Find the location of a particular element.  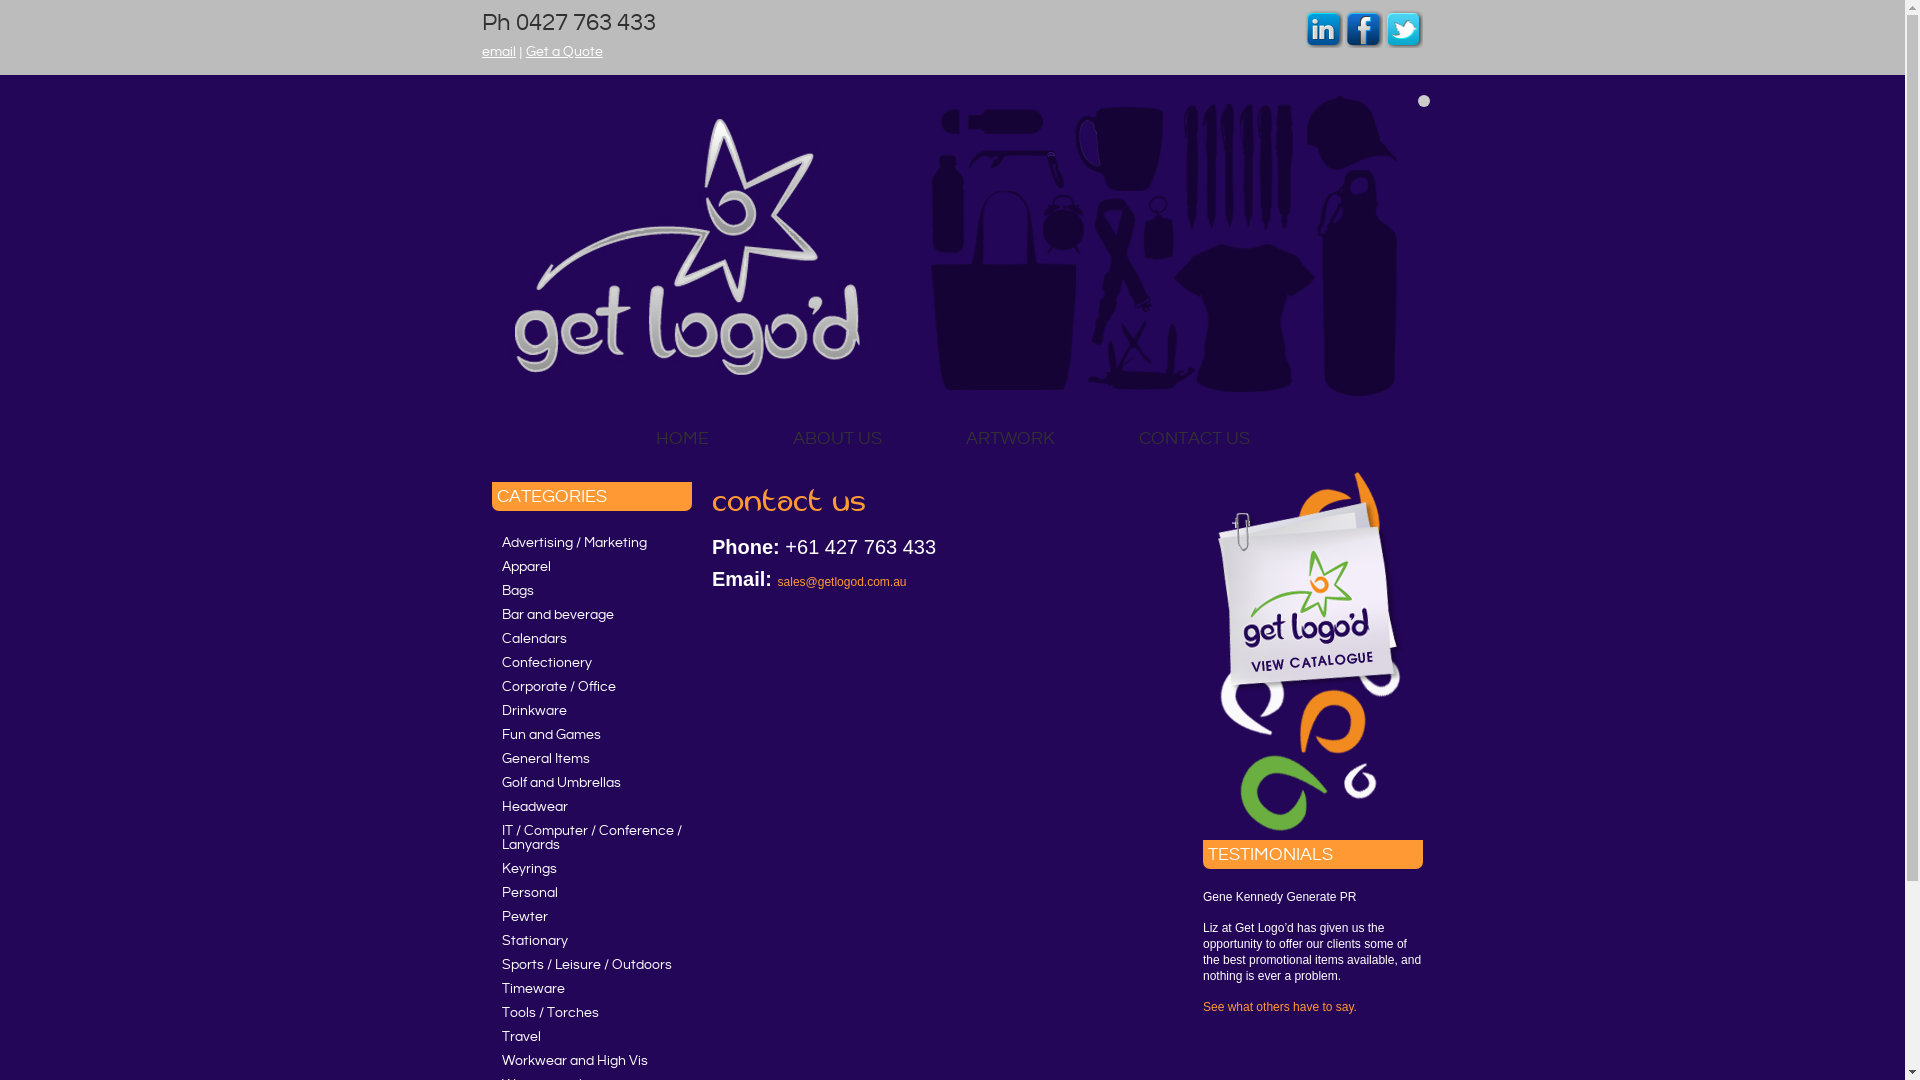

HOME is located at coordinates (682, 438).